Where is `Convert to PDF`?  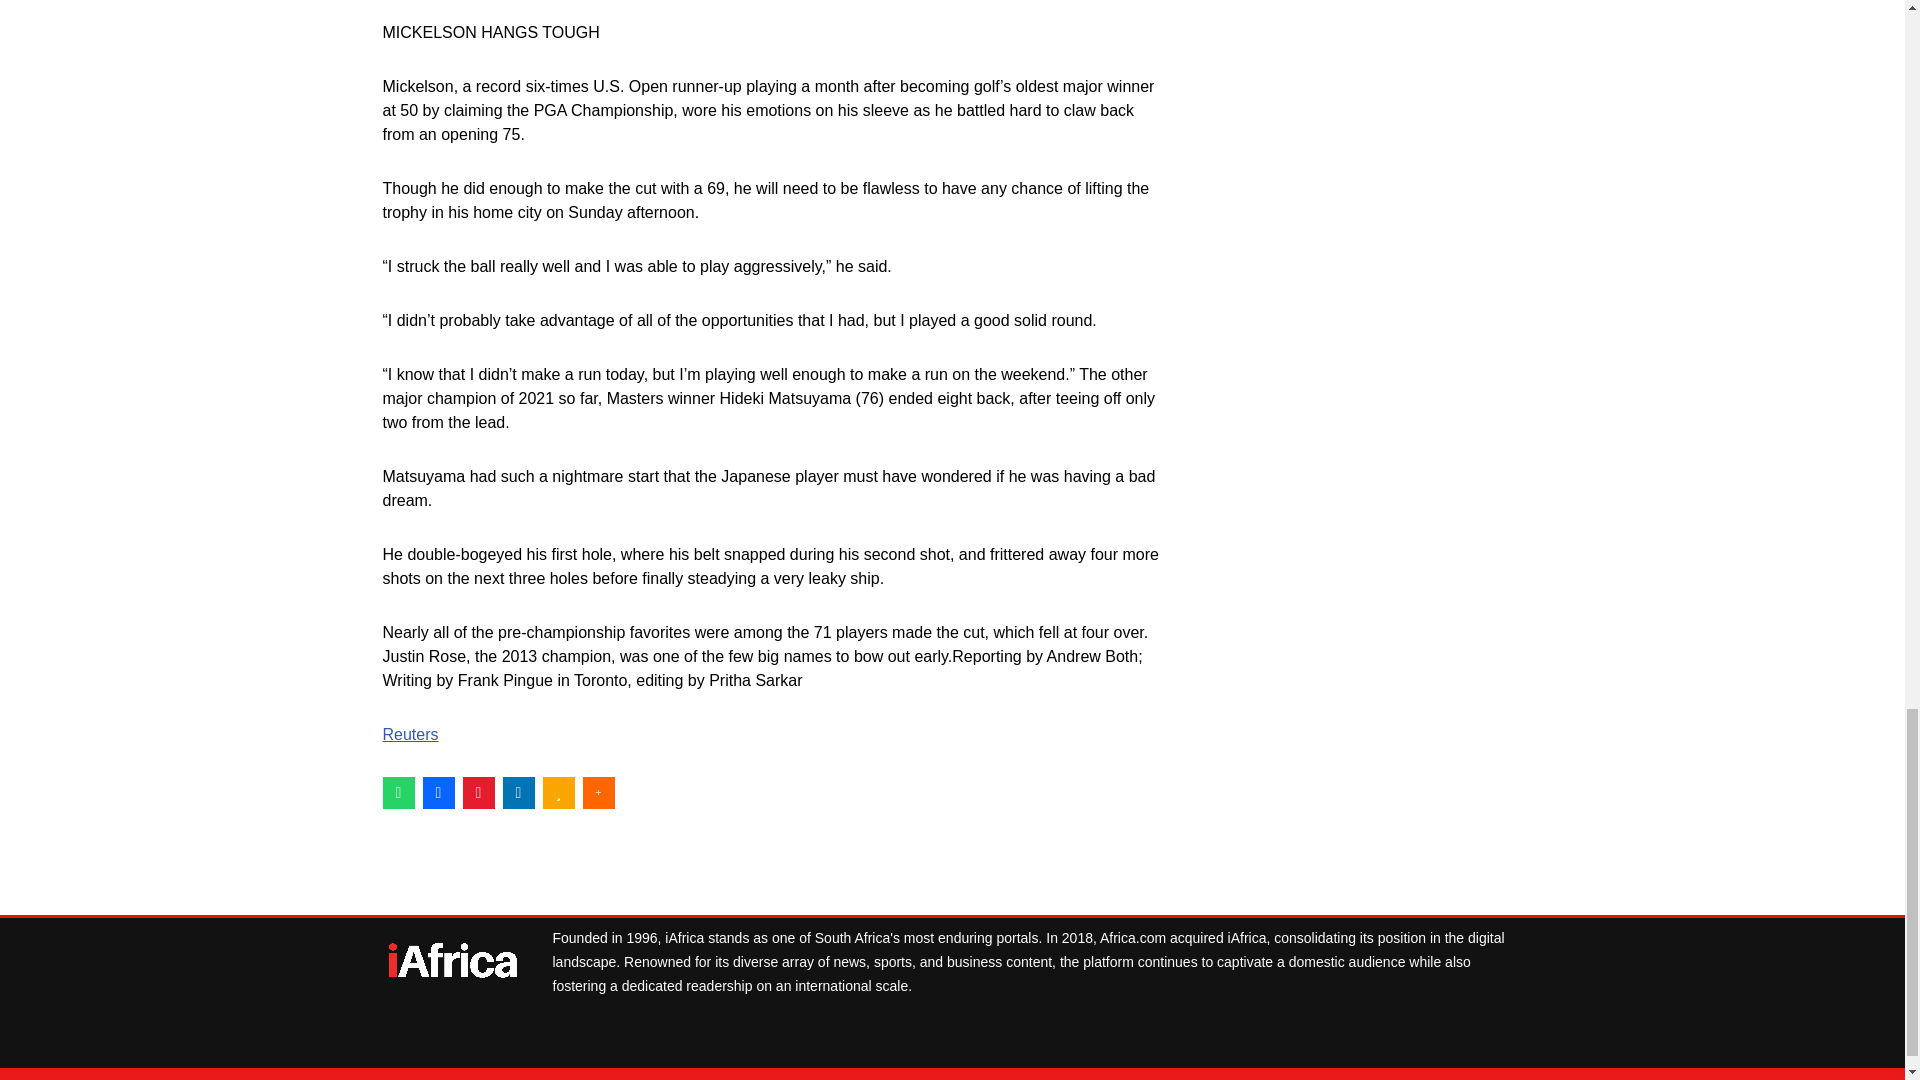
Convert to PDF is located at coordinates (478, 792).